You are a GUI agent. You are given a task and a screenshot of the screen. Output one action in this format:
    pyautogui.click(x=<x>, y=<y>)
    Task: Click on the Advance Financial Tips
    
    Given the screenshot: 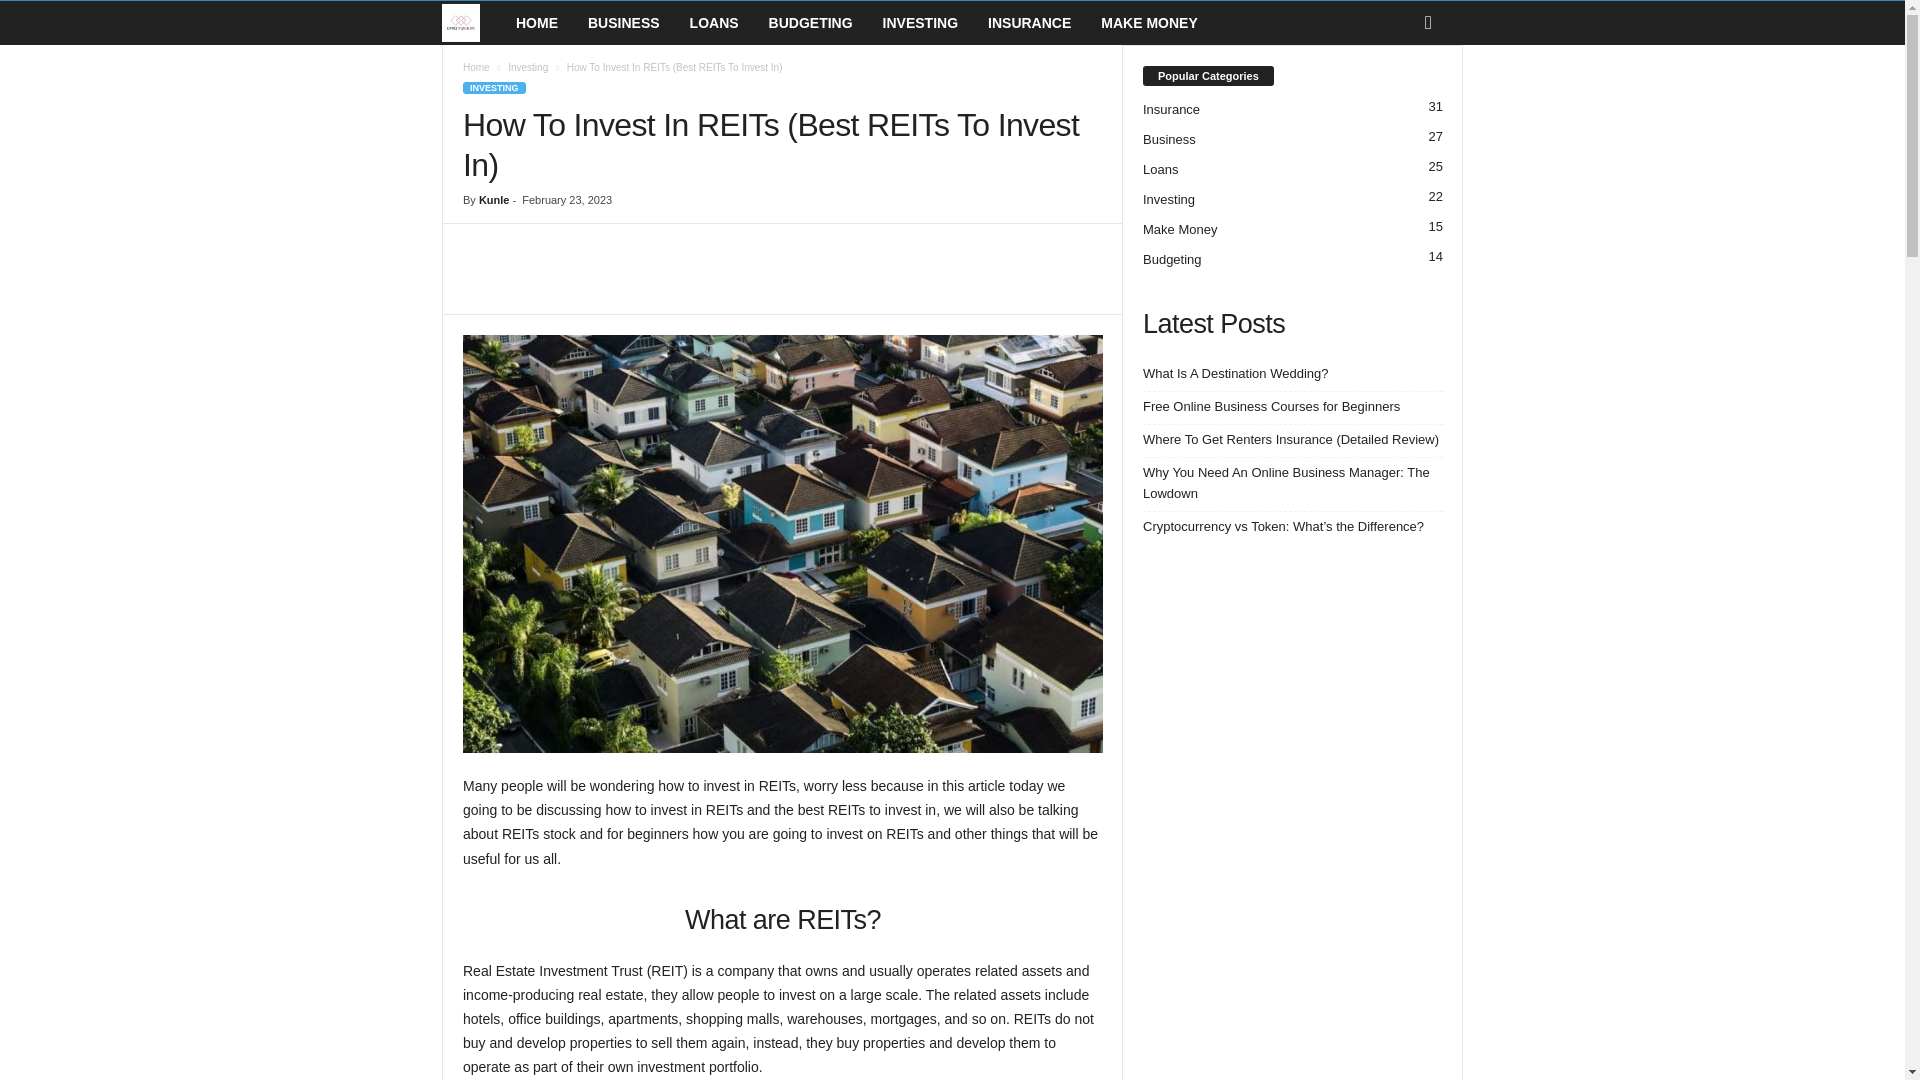 What is the action you would take?
    pyautogui.click(x=471, y=22)
    